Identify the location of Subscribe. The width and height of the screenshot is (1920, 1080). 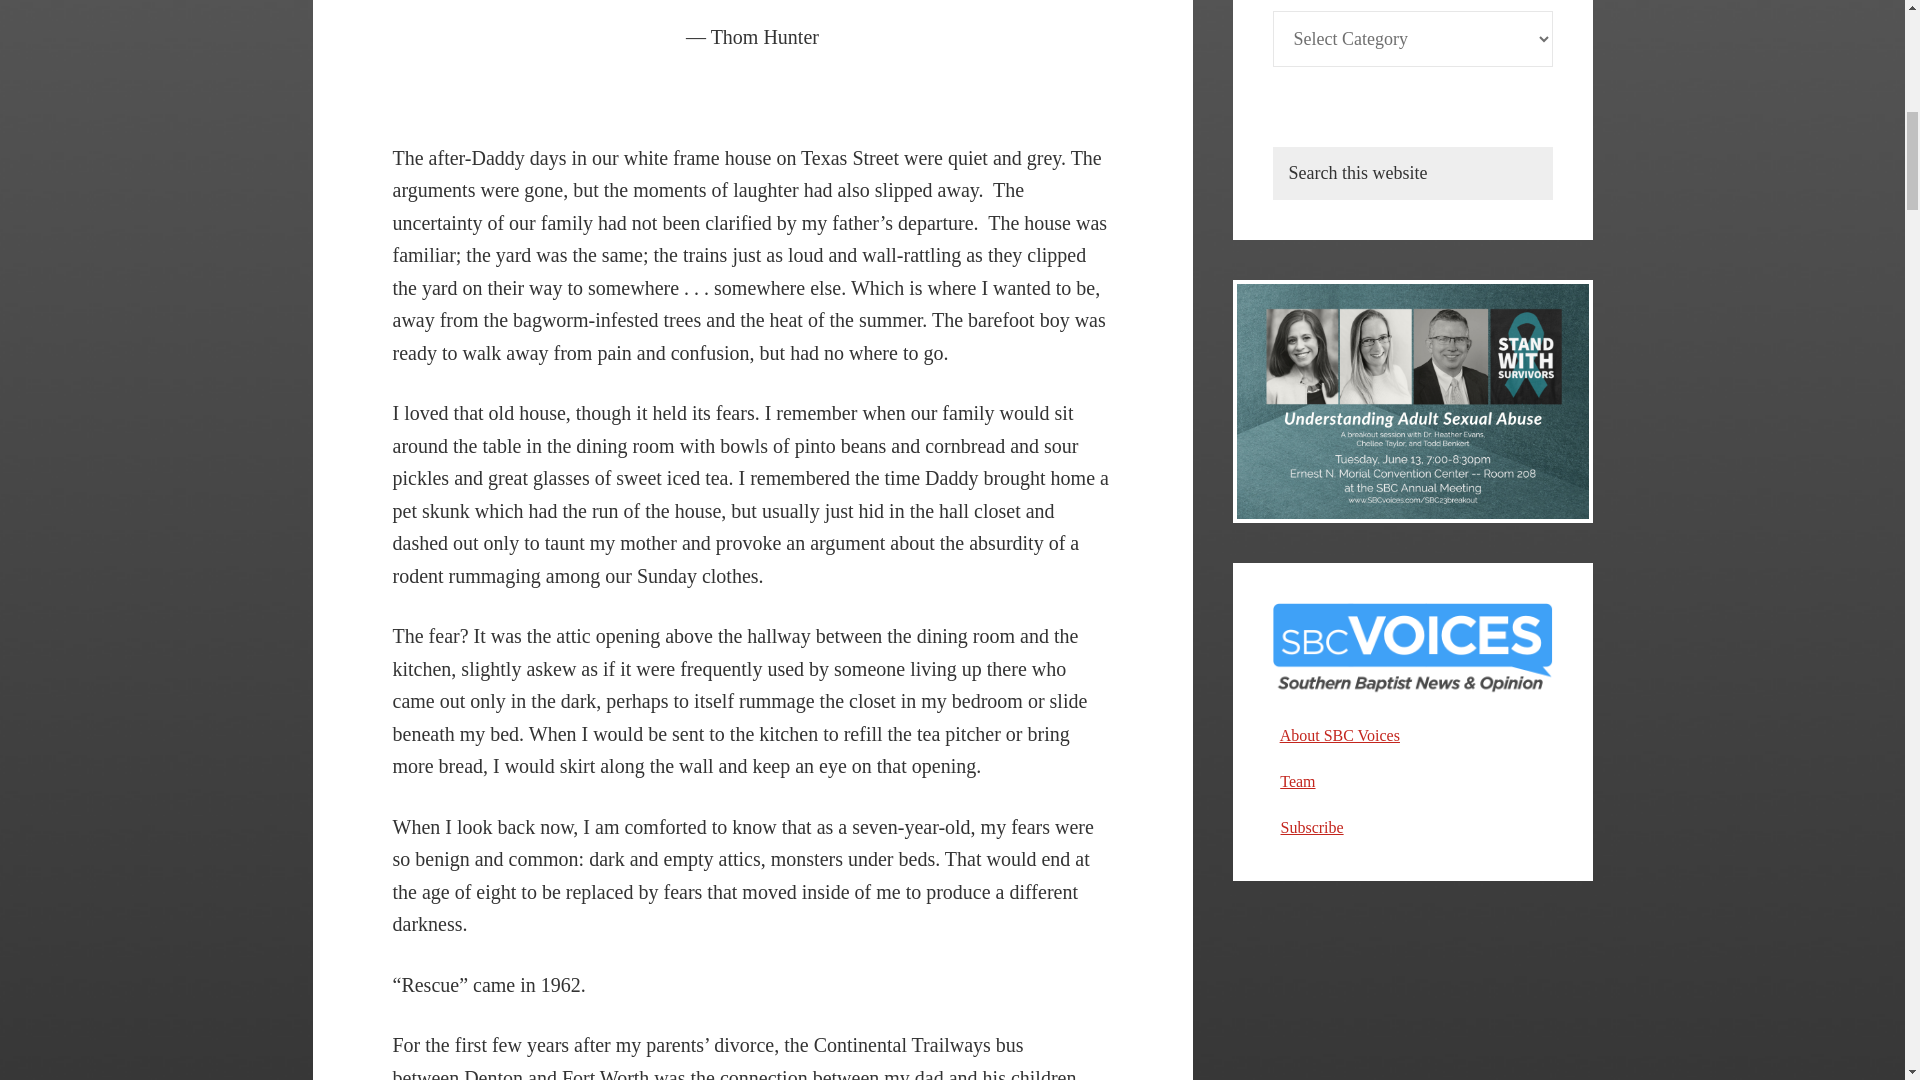
(1311, 826).